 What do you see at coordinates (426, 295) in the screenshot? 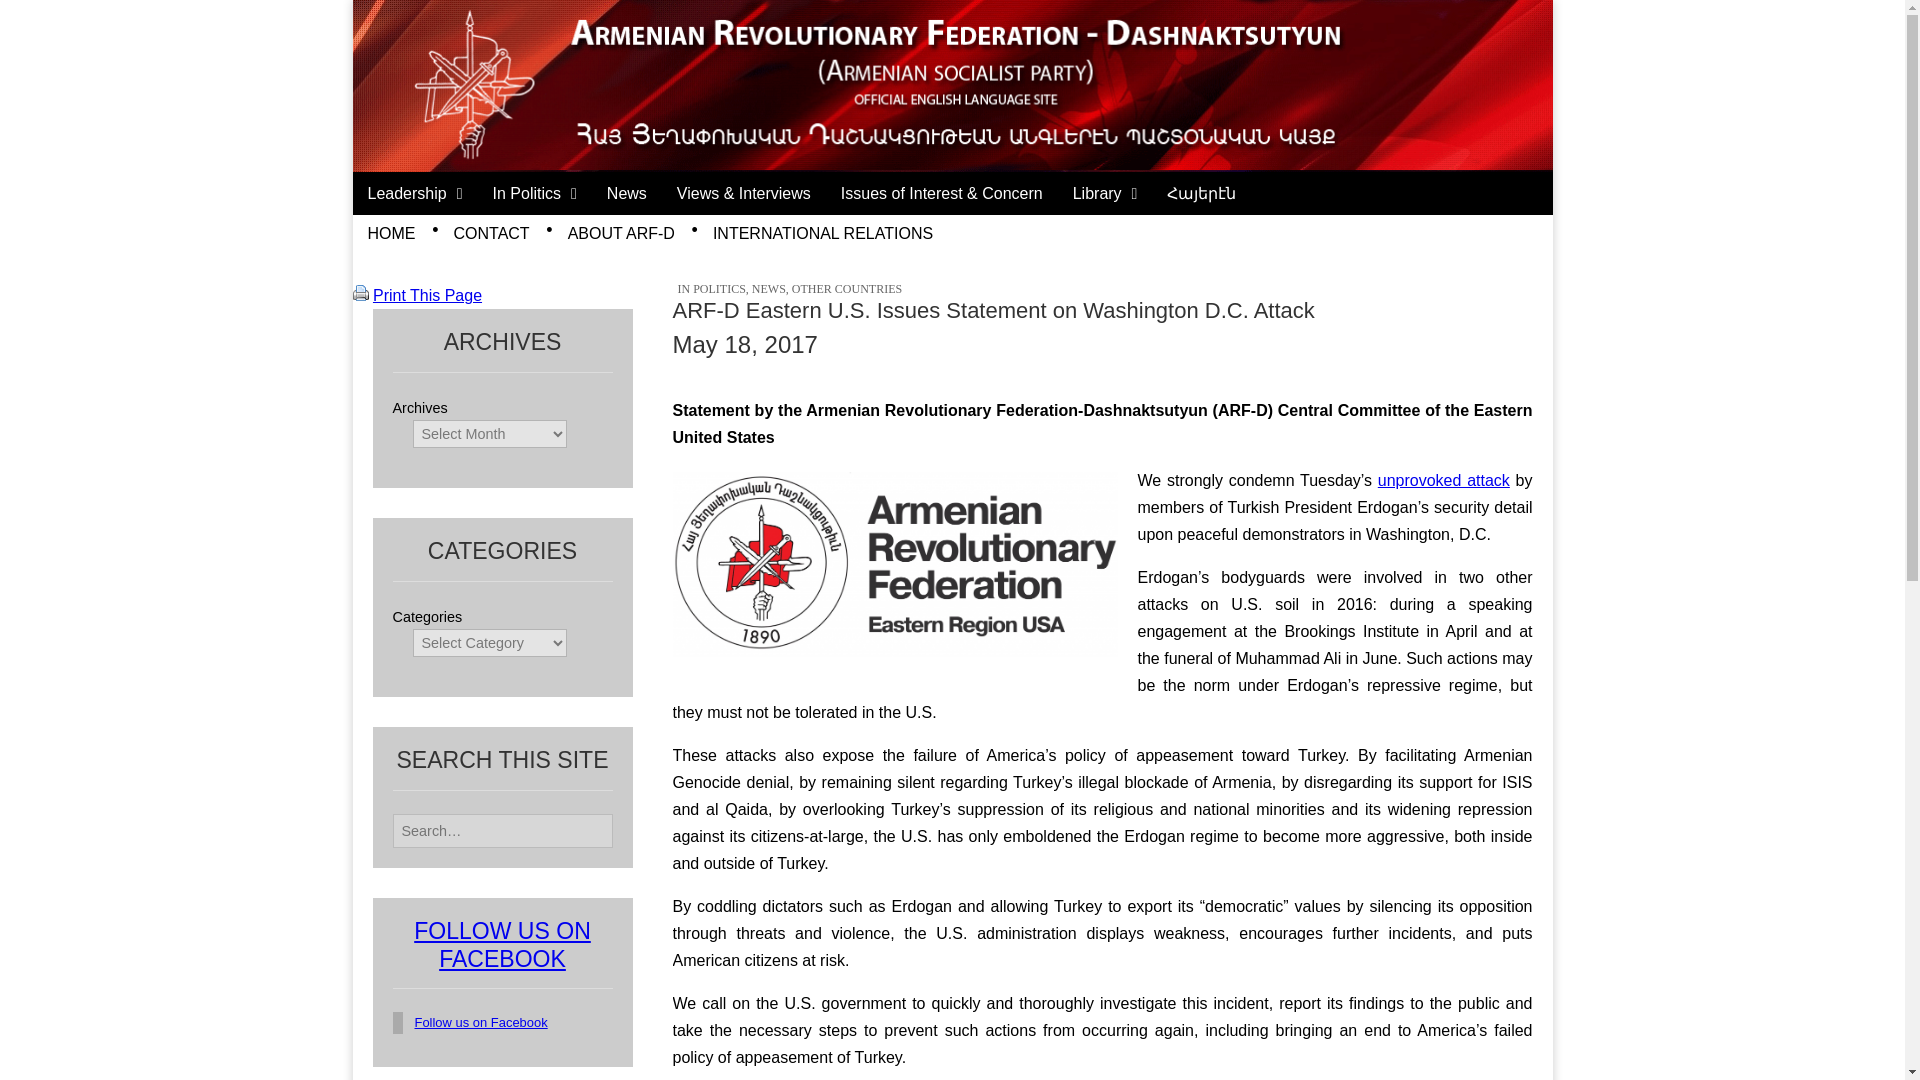
I see `Print This Page` at bounding box center [426, 295].